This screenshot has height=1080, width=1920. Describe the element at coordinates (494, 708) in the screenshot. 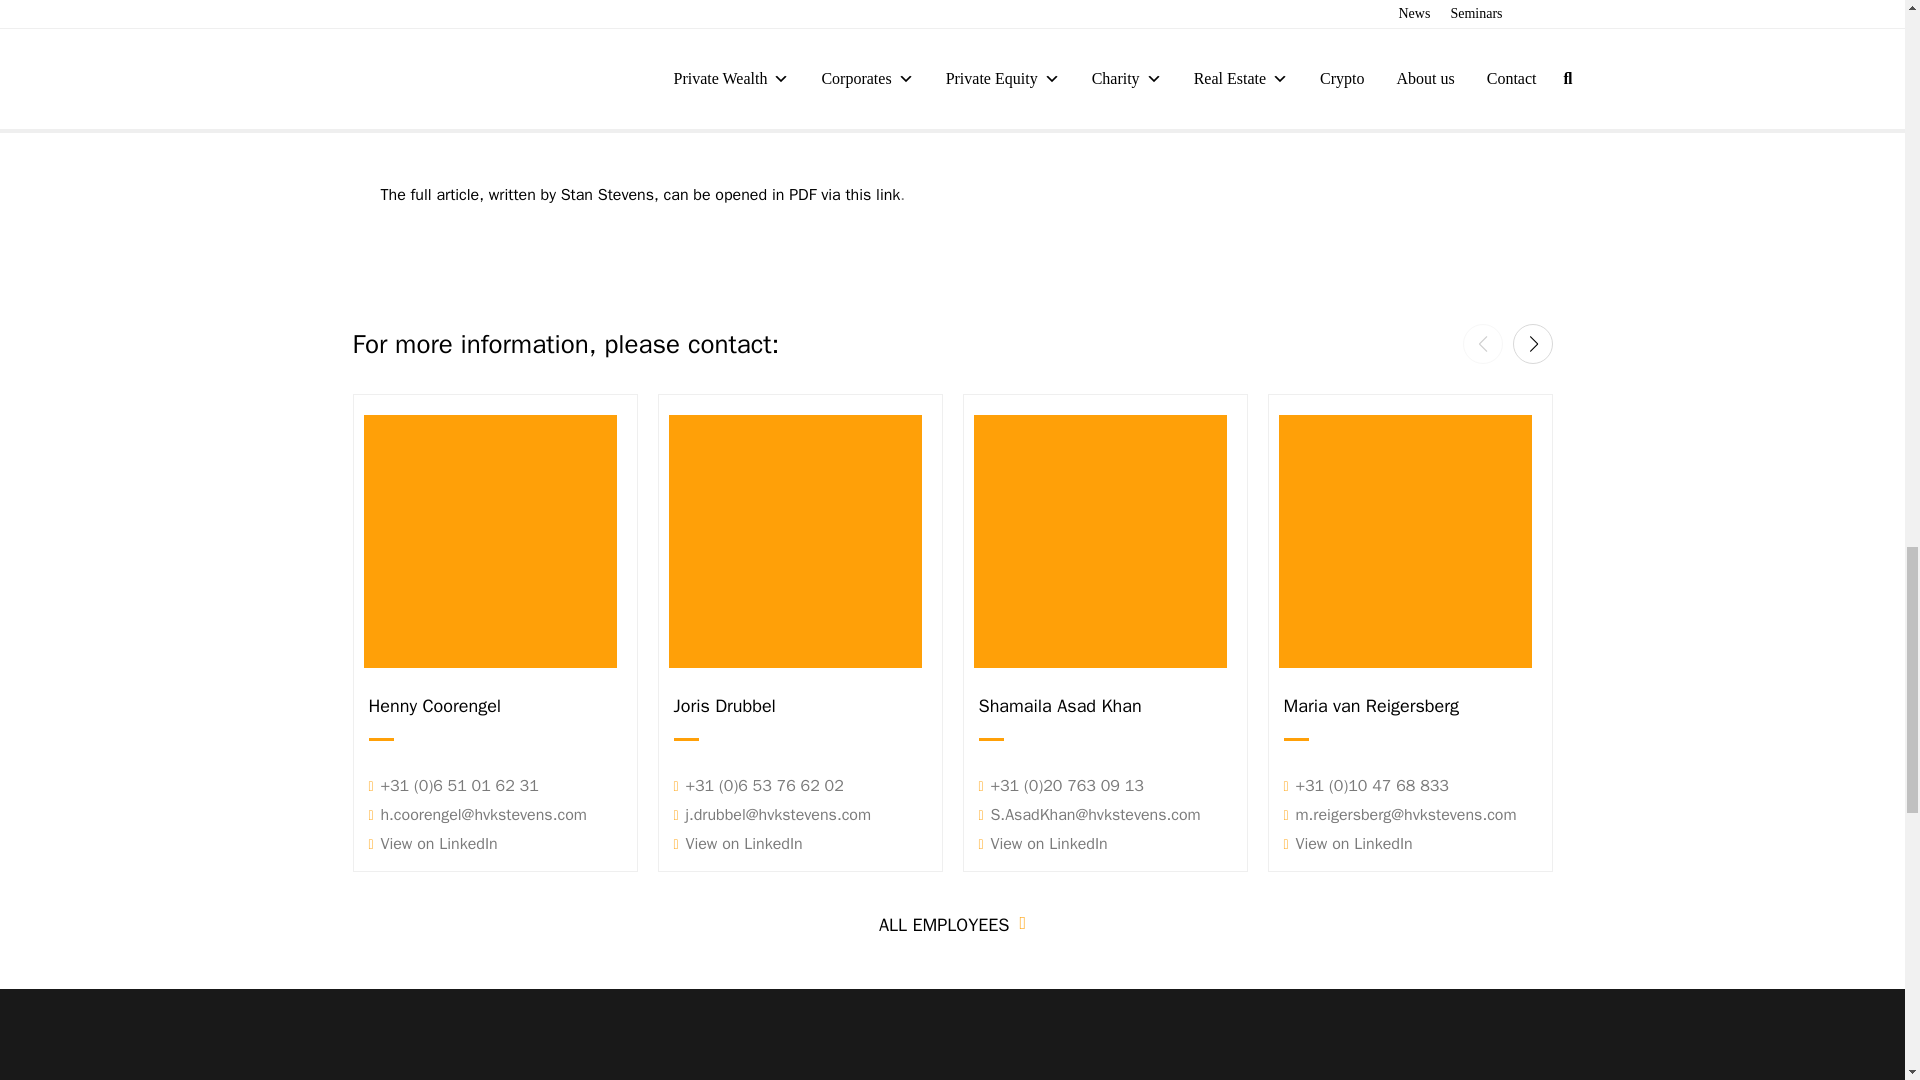

I see `Henny Coorengel` at that location.